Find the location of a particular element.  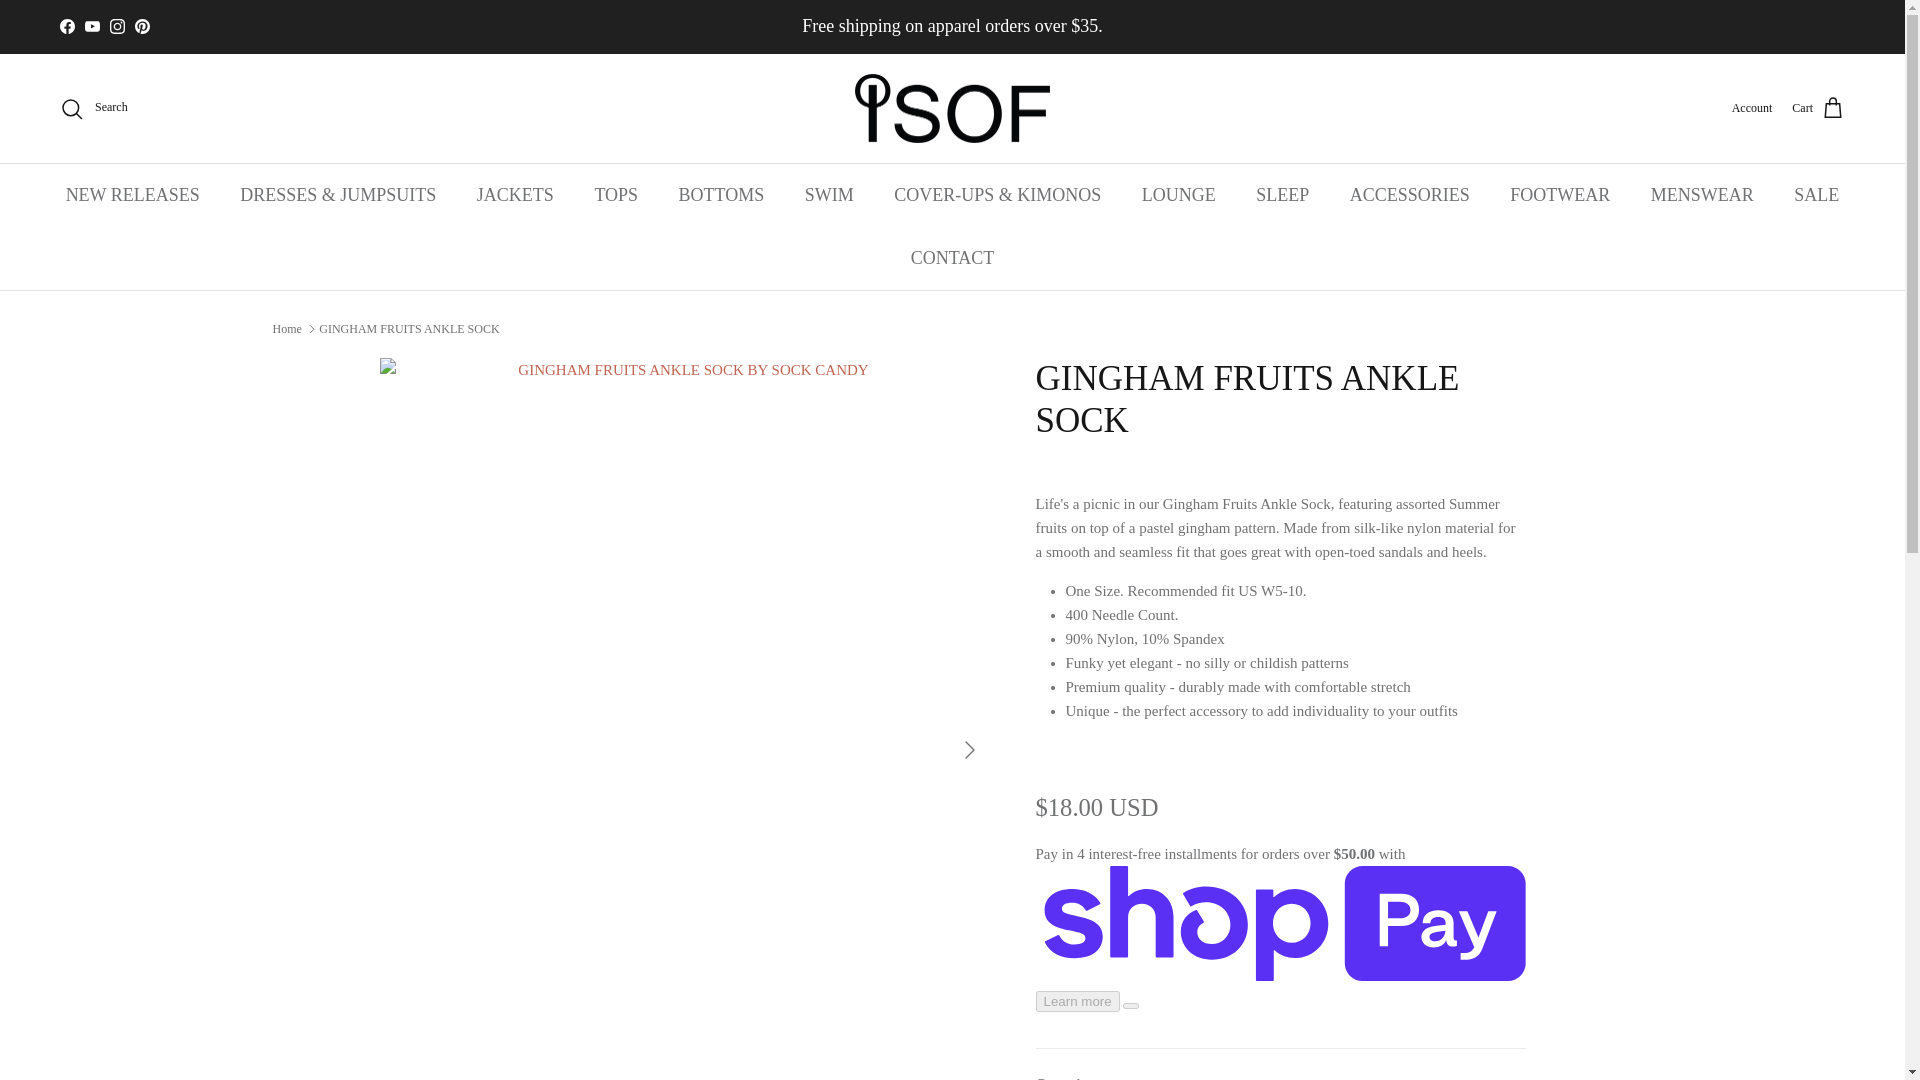

Pinterest is located at coordinates (142, 26).